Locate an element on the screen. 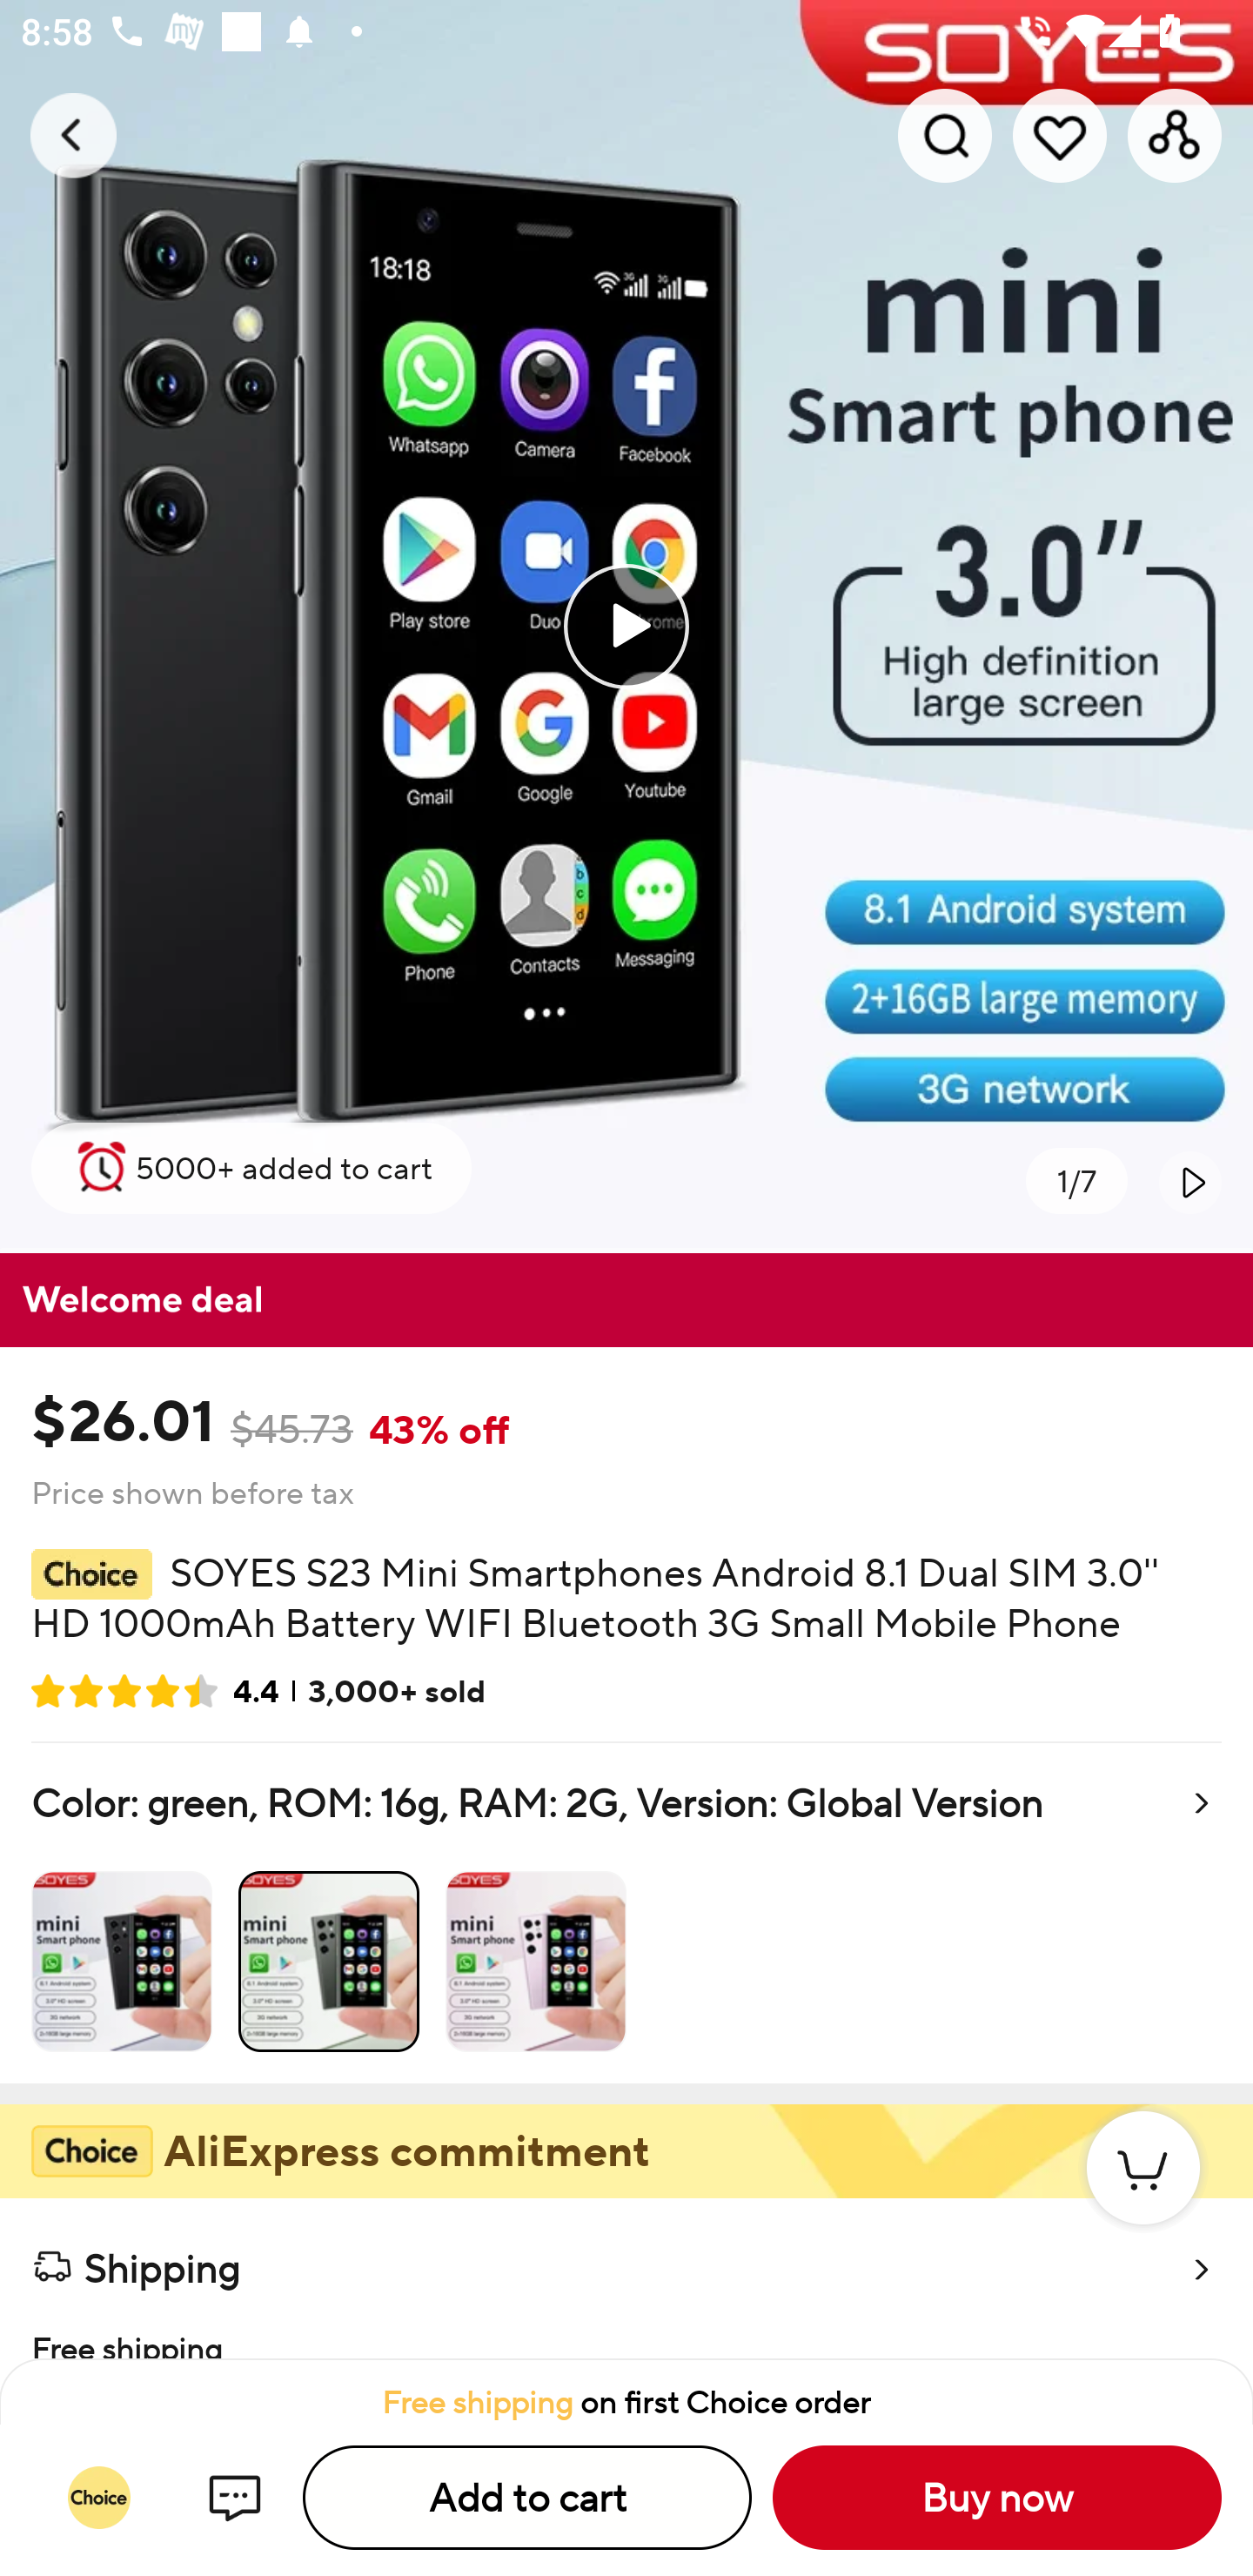 The width and height of the screenshot is (1253, 2576). 0.0 is located at coordinates (626, 626).